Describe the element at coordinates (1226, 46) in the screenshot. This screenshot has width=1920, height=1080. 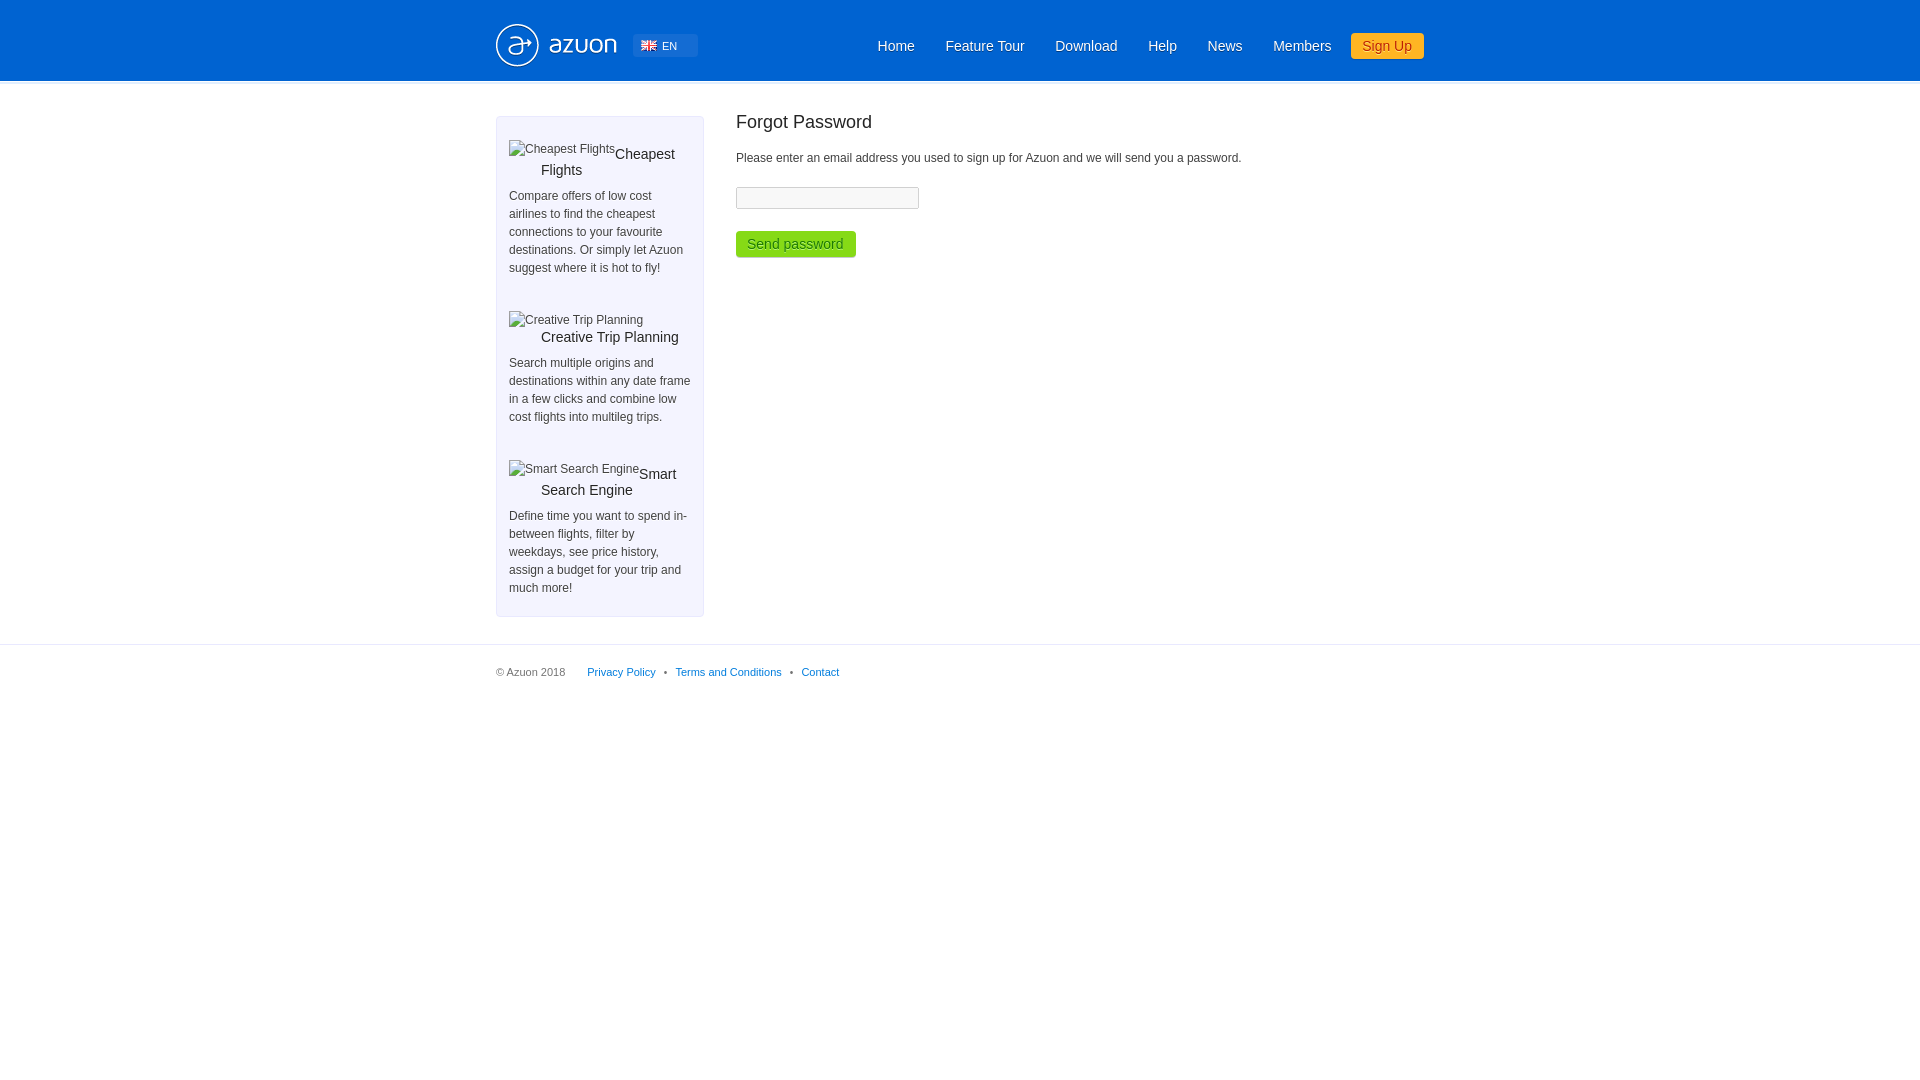
I see `News` at that location.